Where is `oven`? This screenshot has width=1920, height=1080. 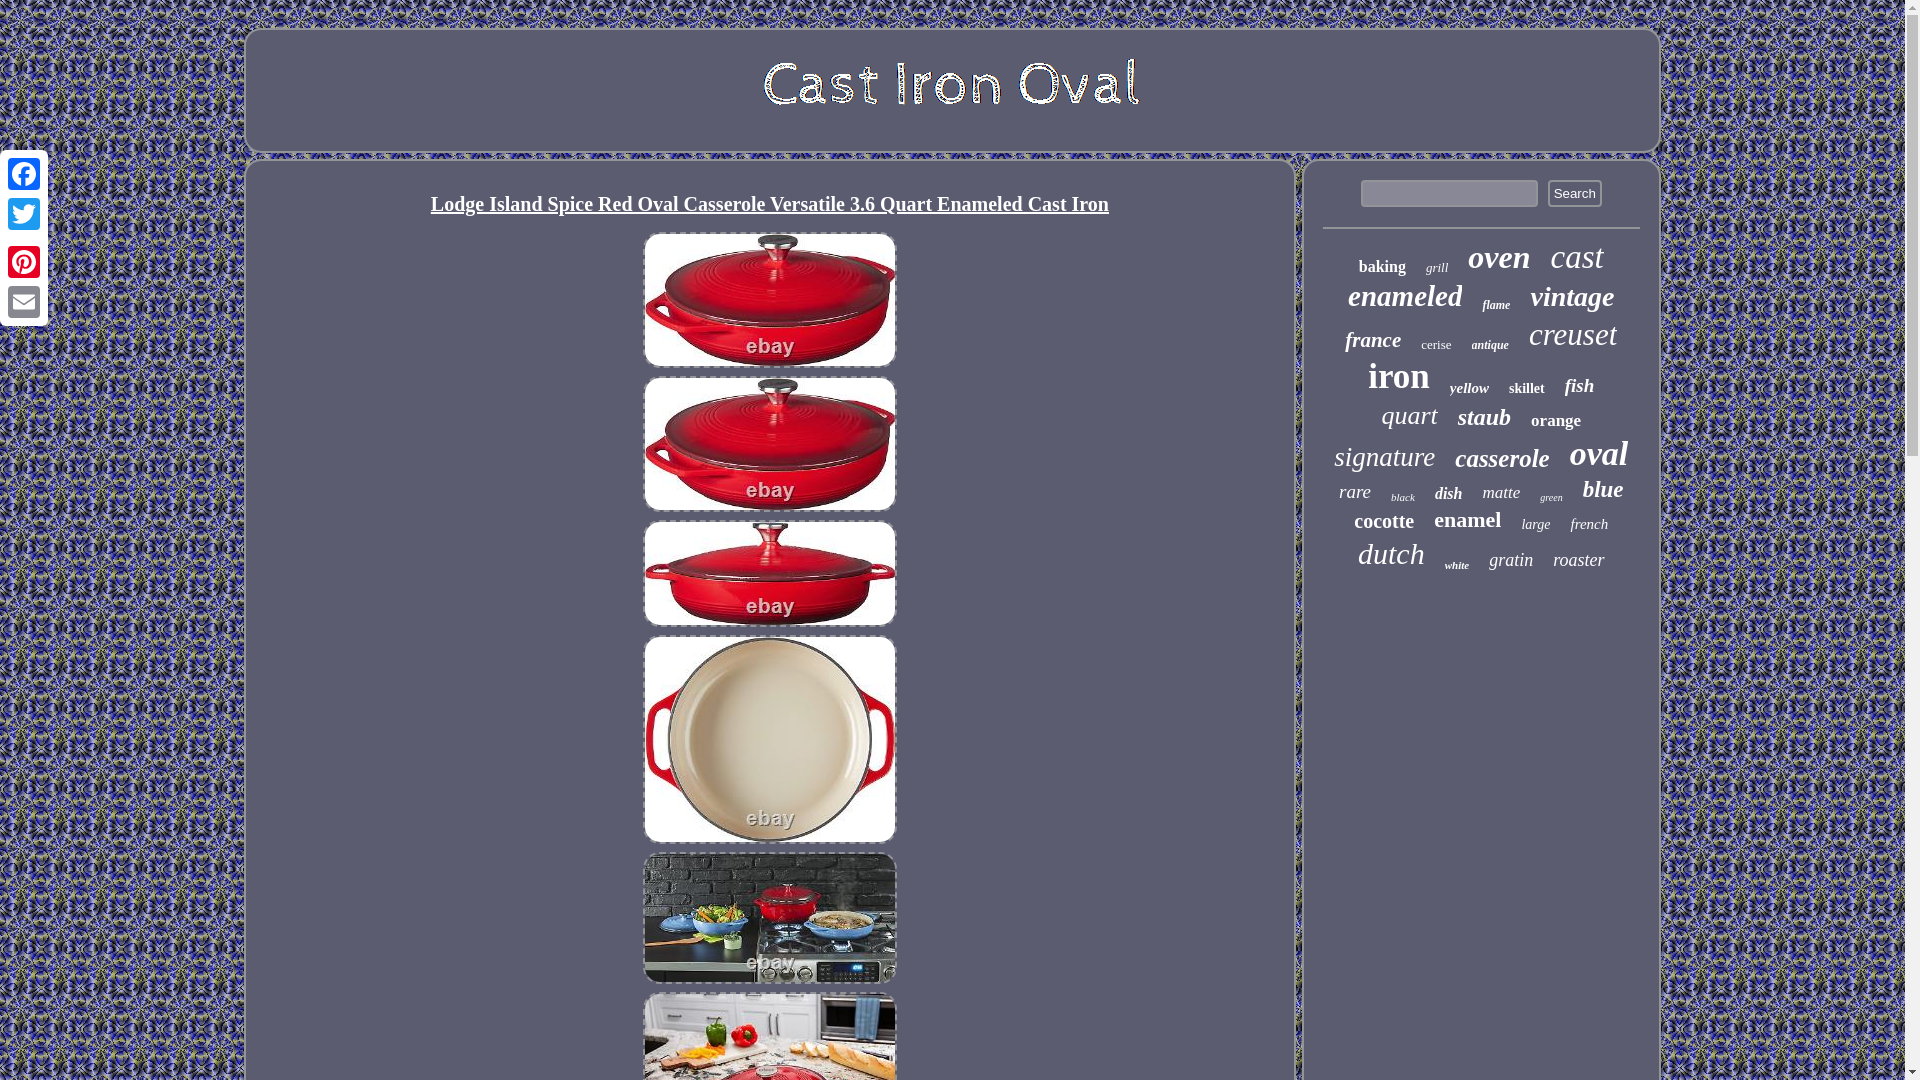
oven is located at coordinates (1499, 257).